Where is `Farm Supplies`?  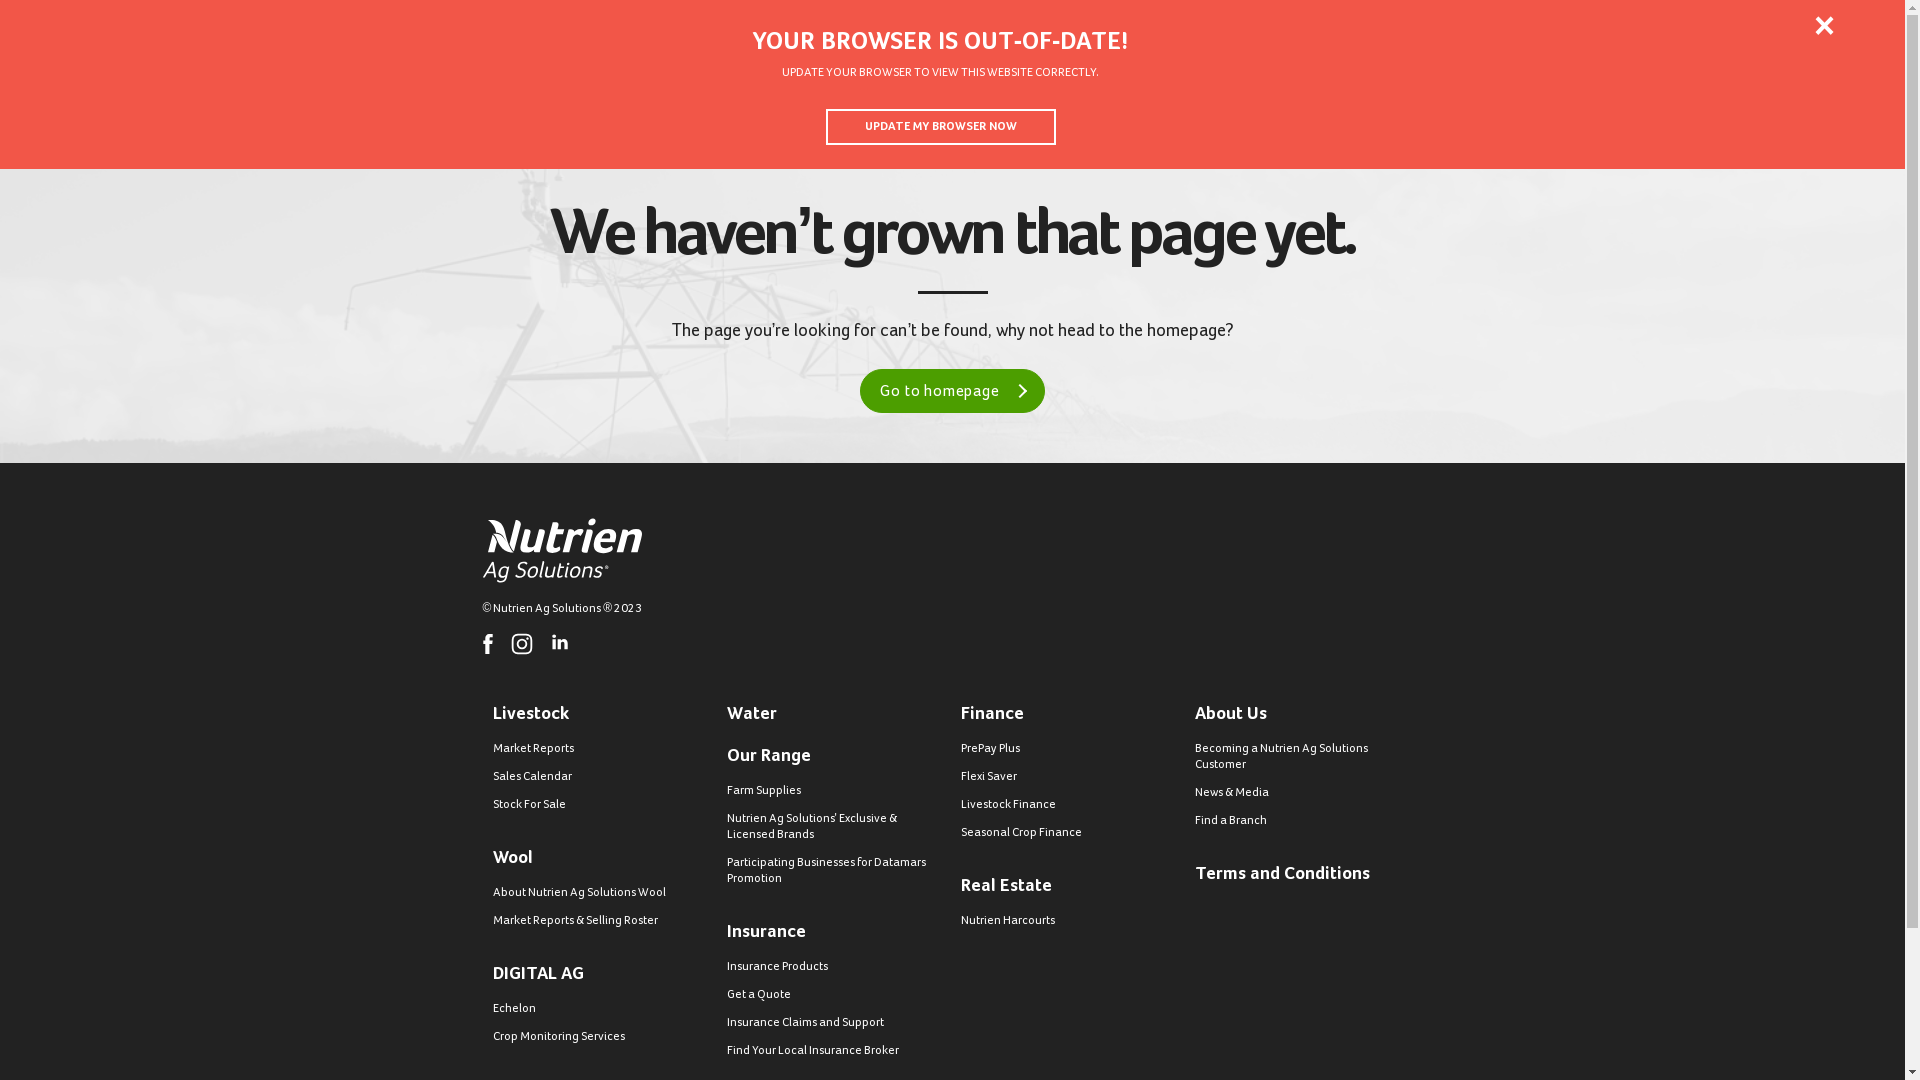 Farm Supplies is located at coordinates (835, 791).